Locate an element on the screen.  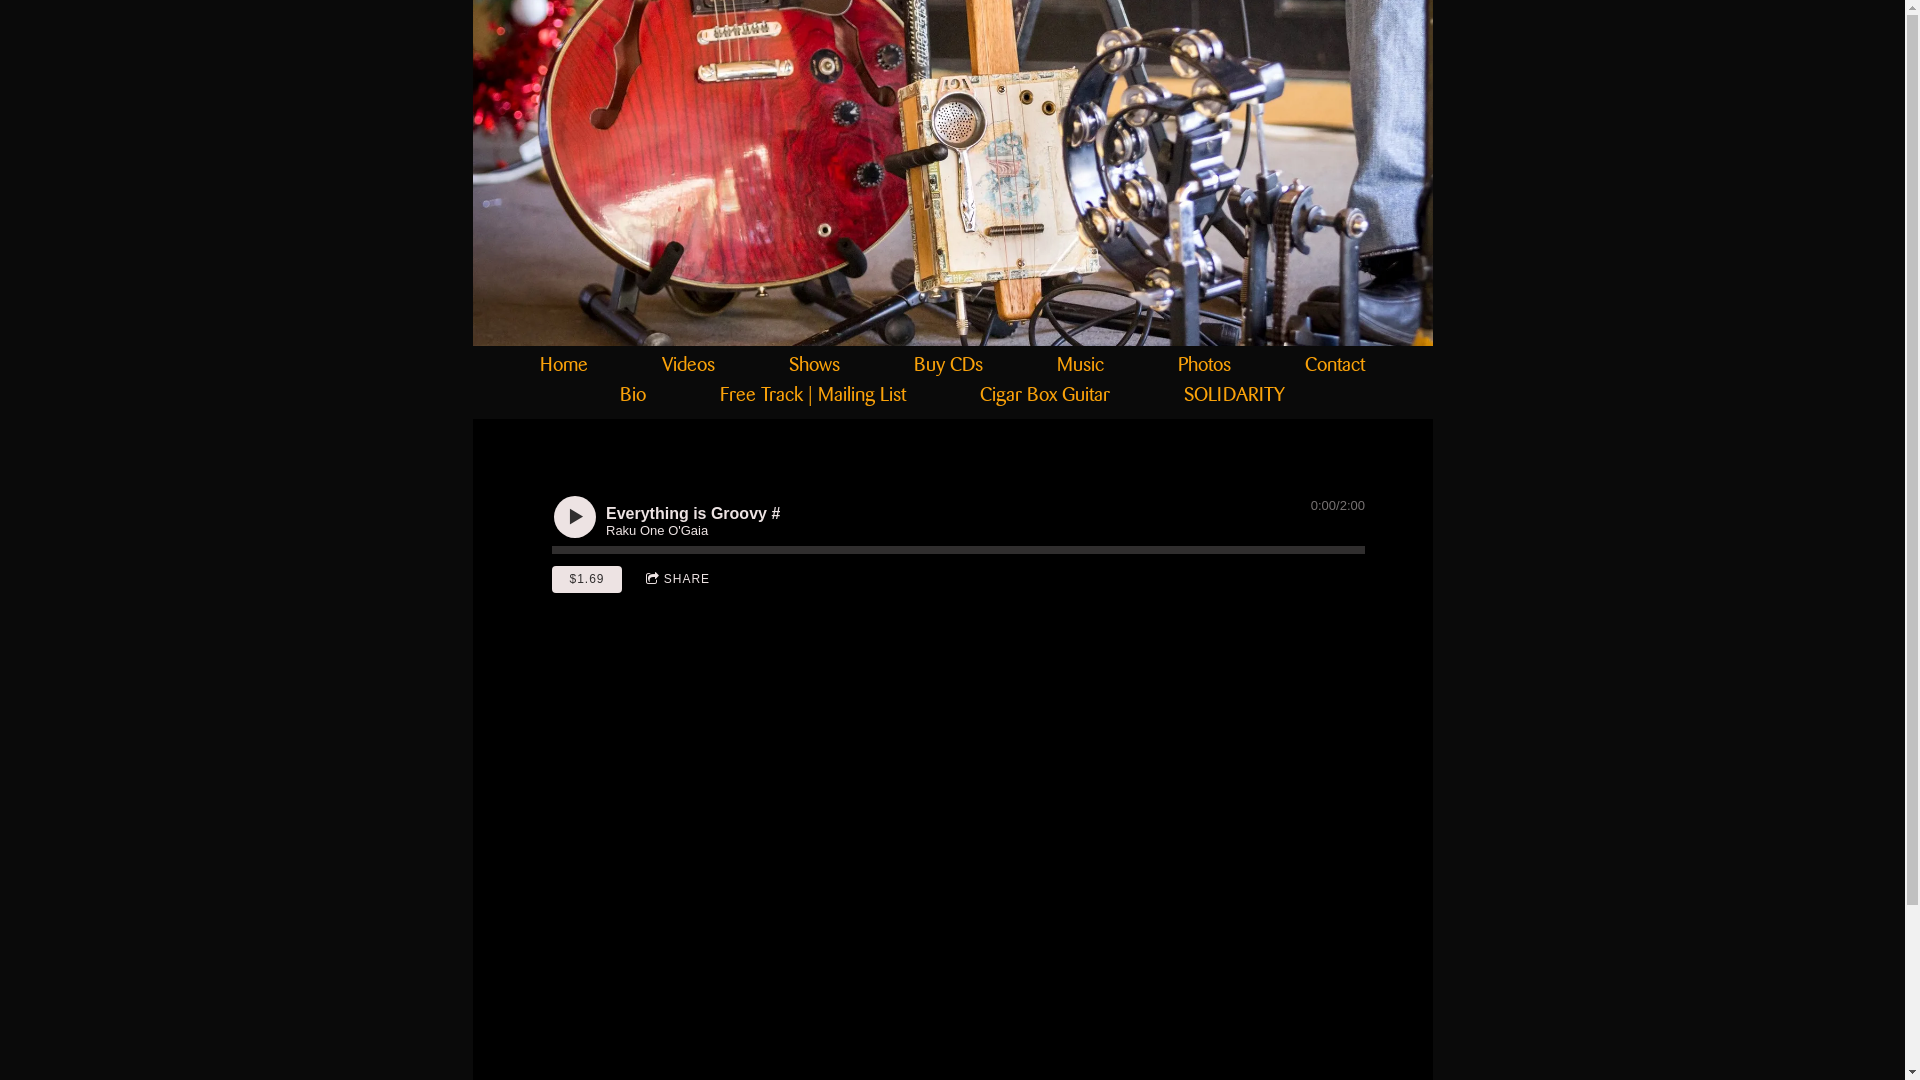
Home is located at coordinates (564, 361).